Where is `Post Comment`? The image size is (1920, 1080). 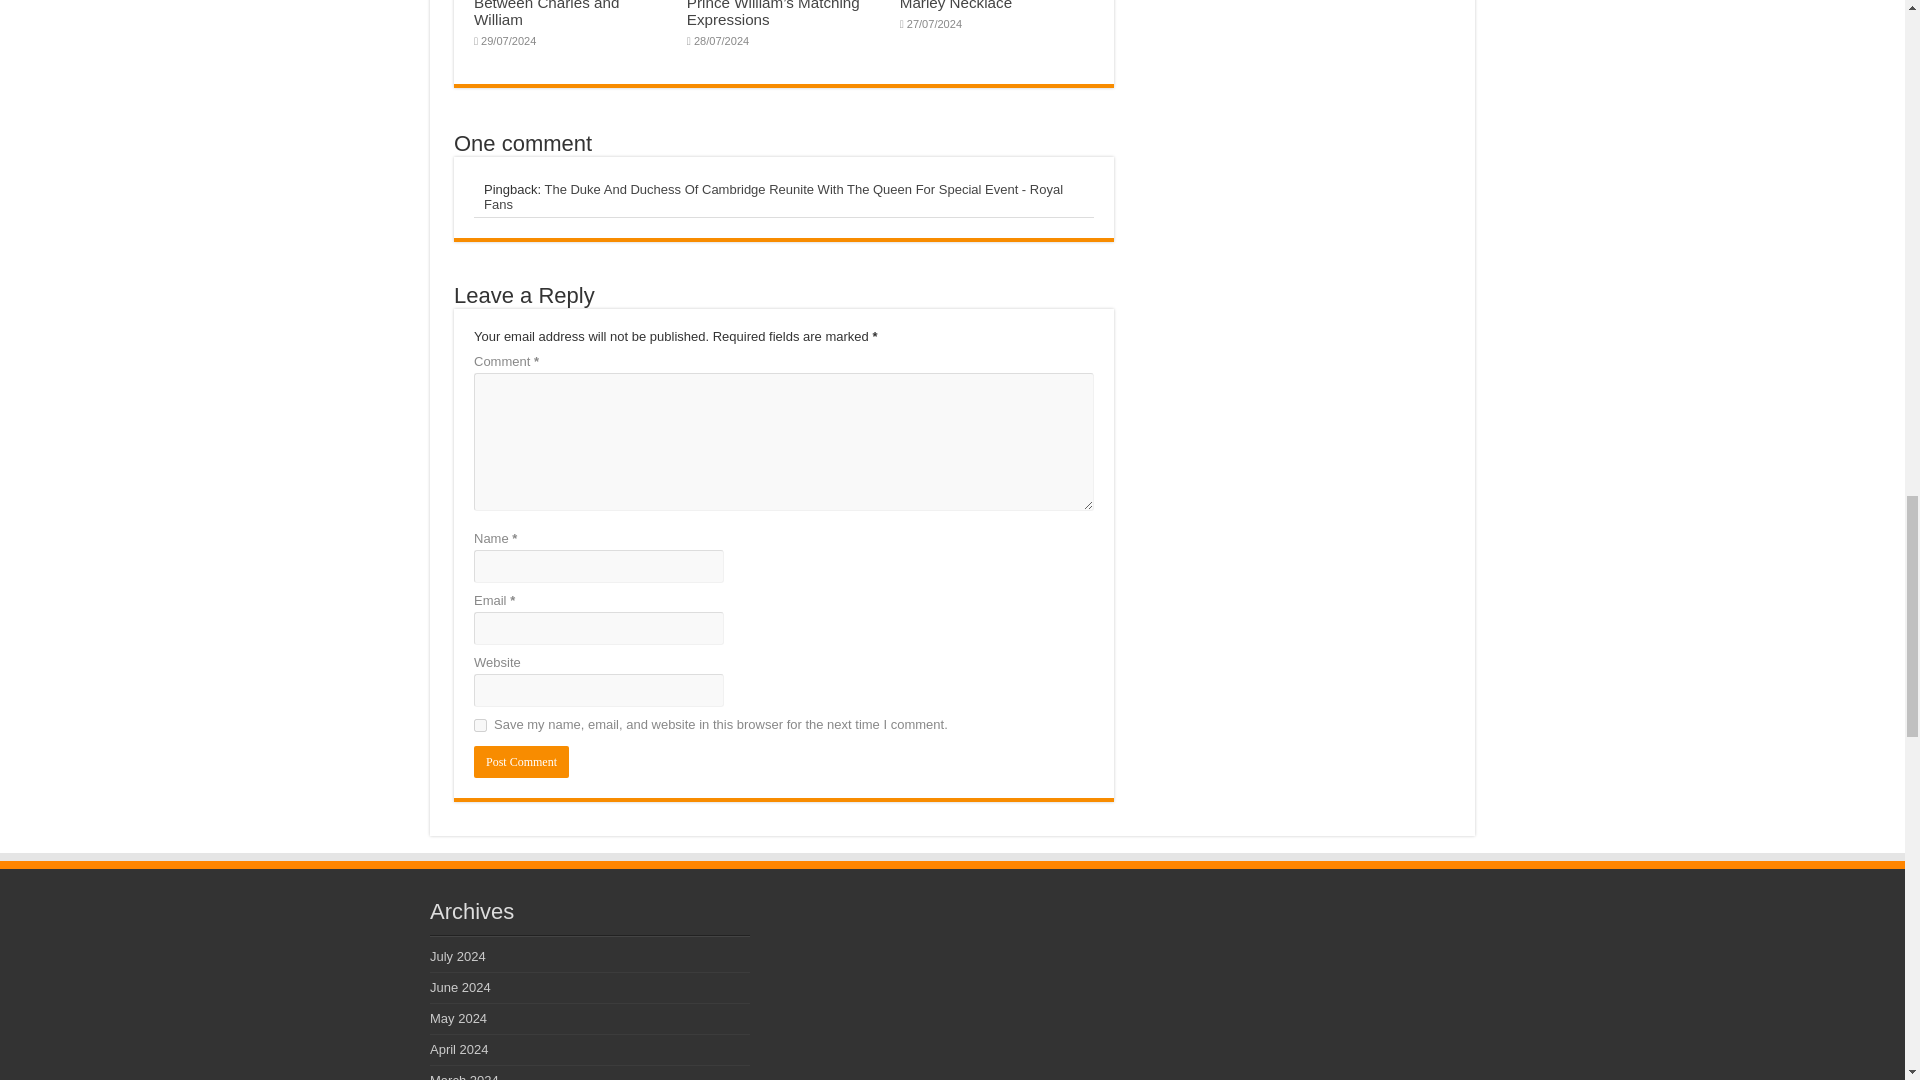
Post Comment is located at coordinates (521, 762).